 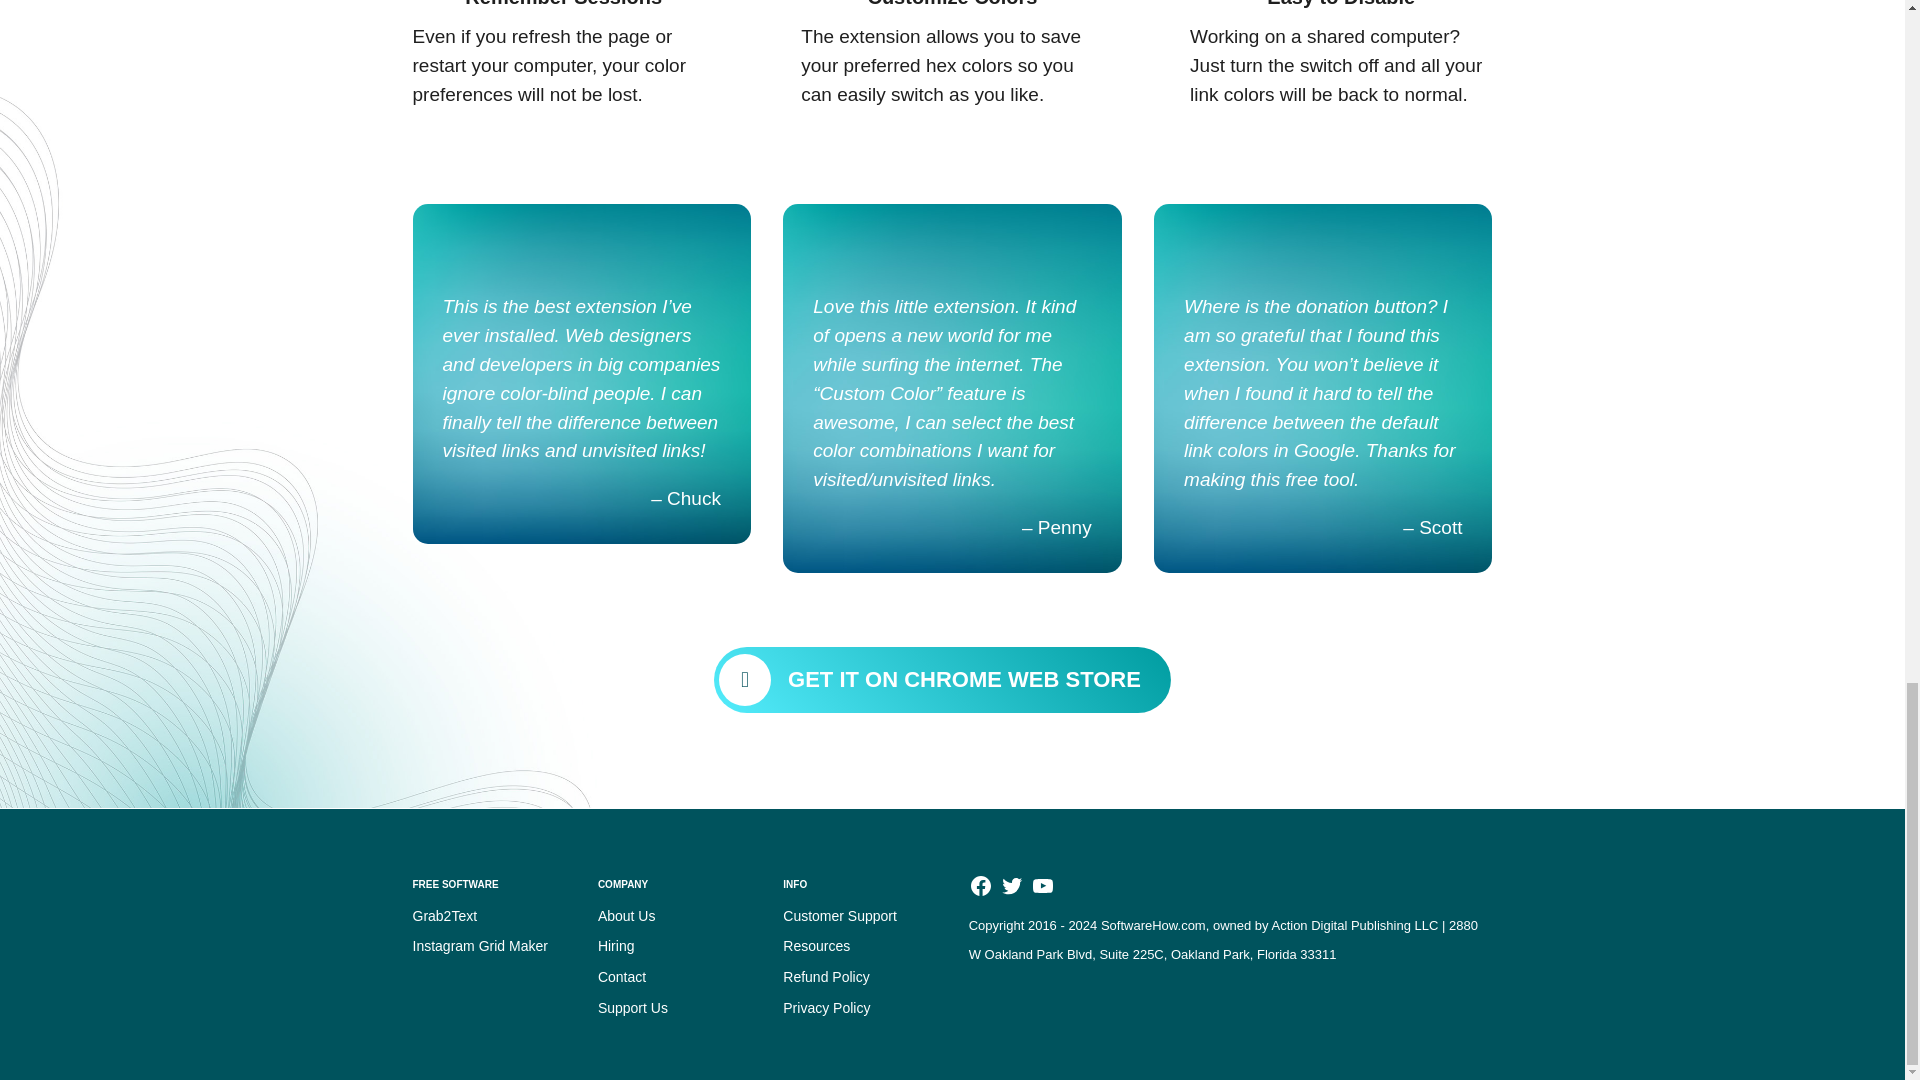 What do you see at coordinates (826, 976) in the screenshot?
I see `Refund Policy` at bounding box center [826, 976].